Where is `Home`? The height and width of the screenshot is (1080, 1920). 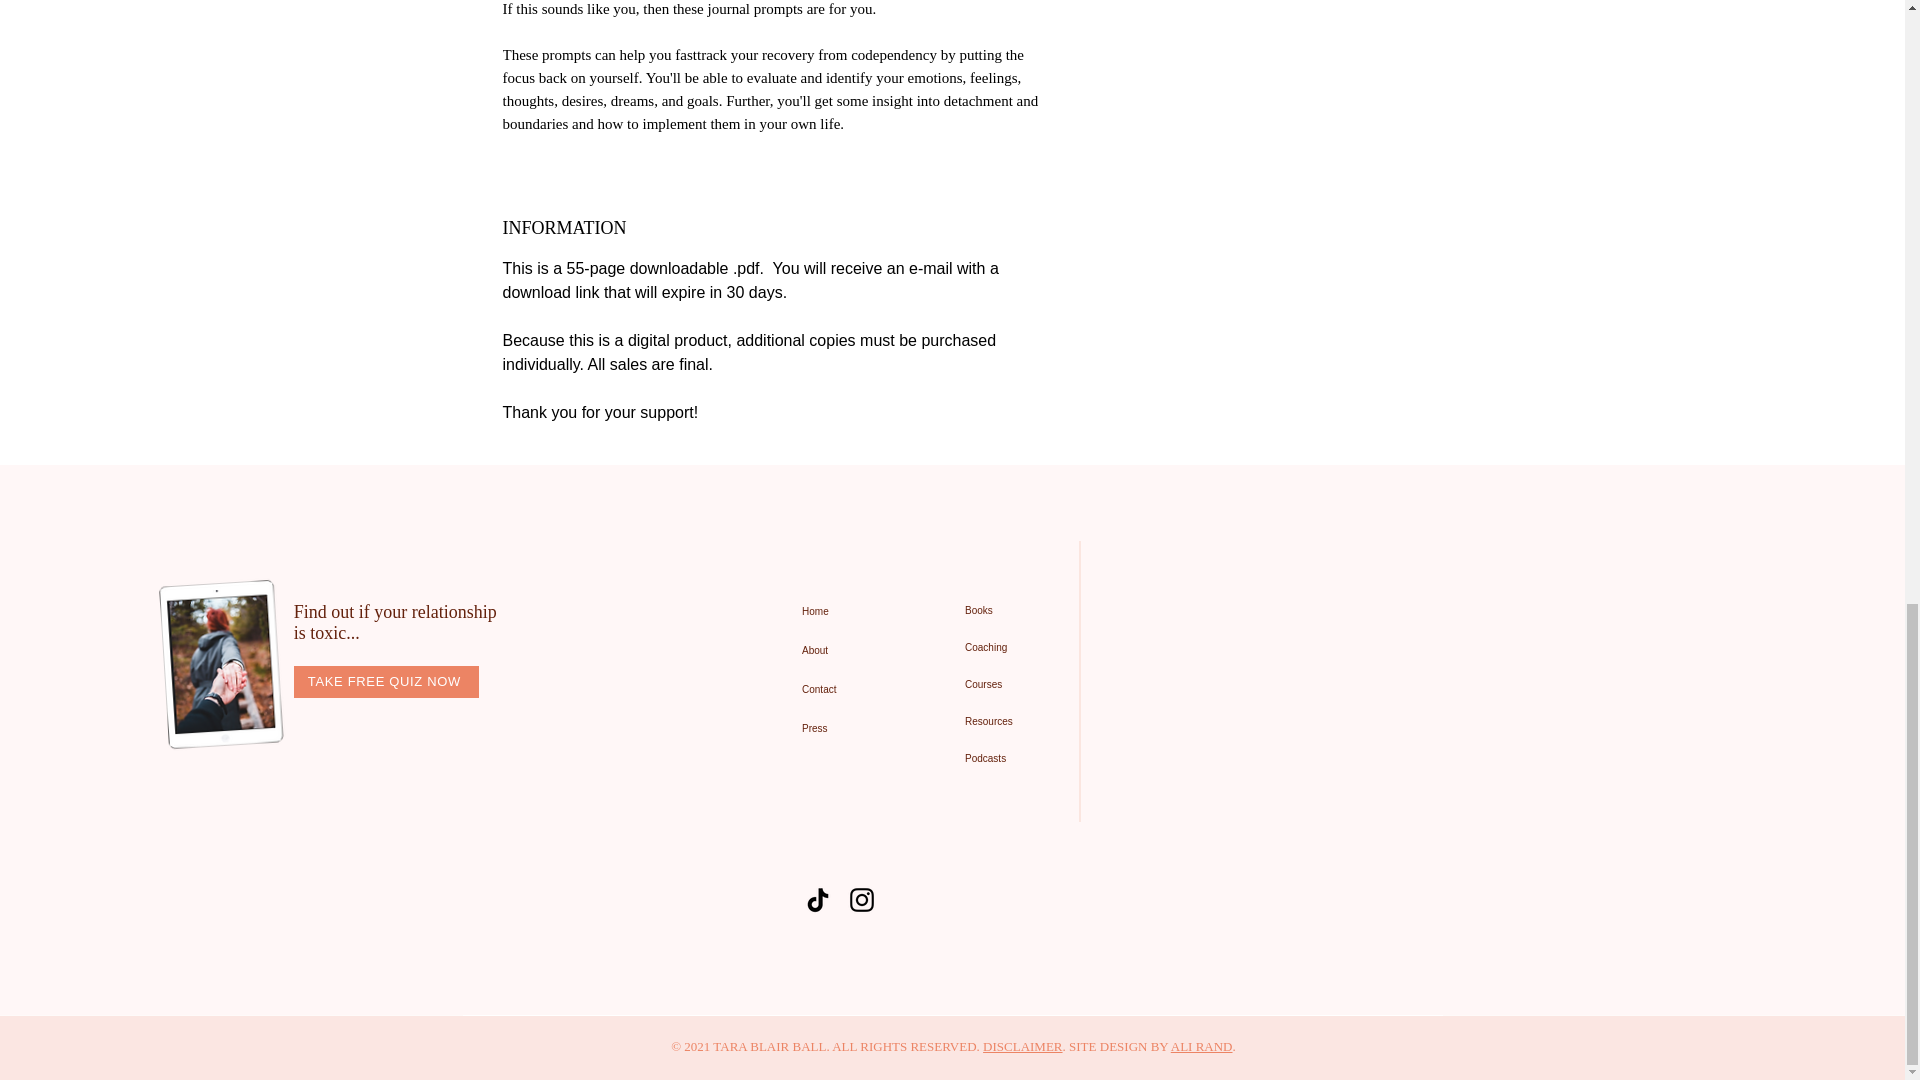 Home is located at coordinates (854, 610).